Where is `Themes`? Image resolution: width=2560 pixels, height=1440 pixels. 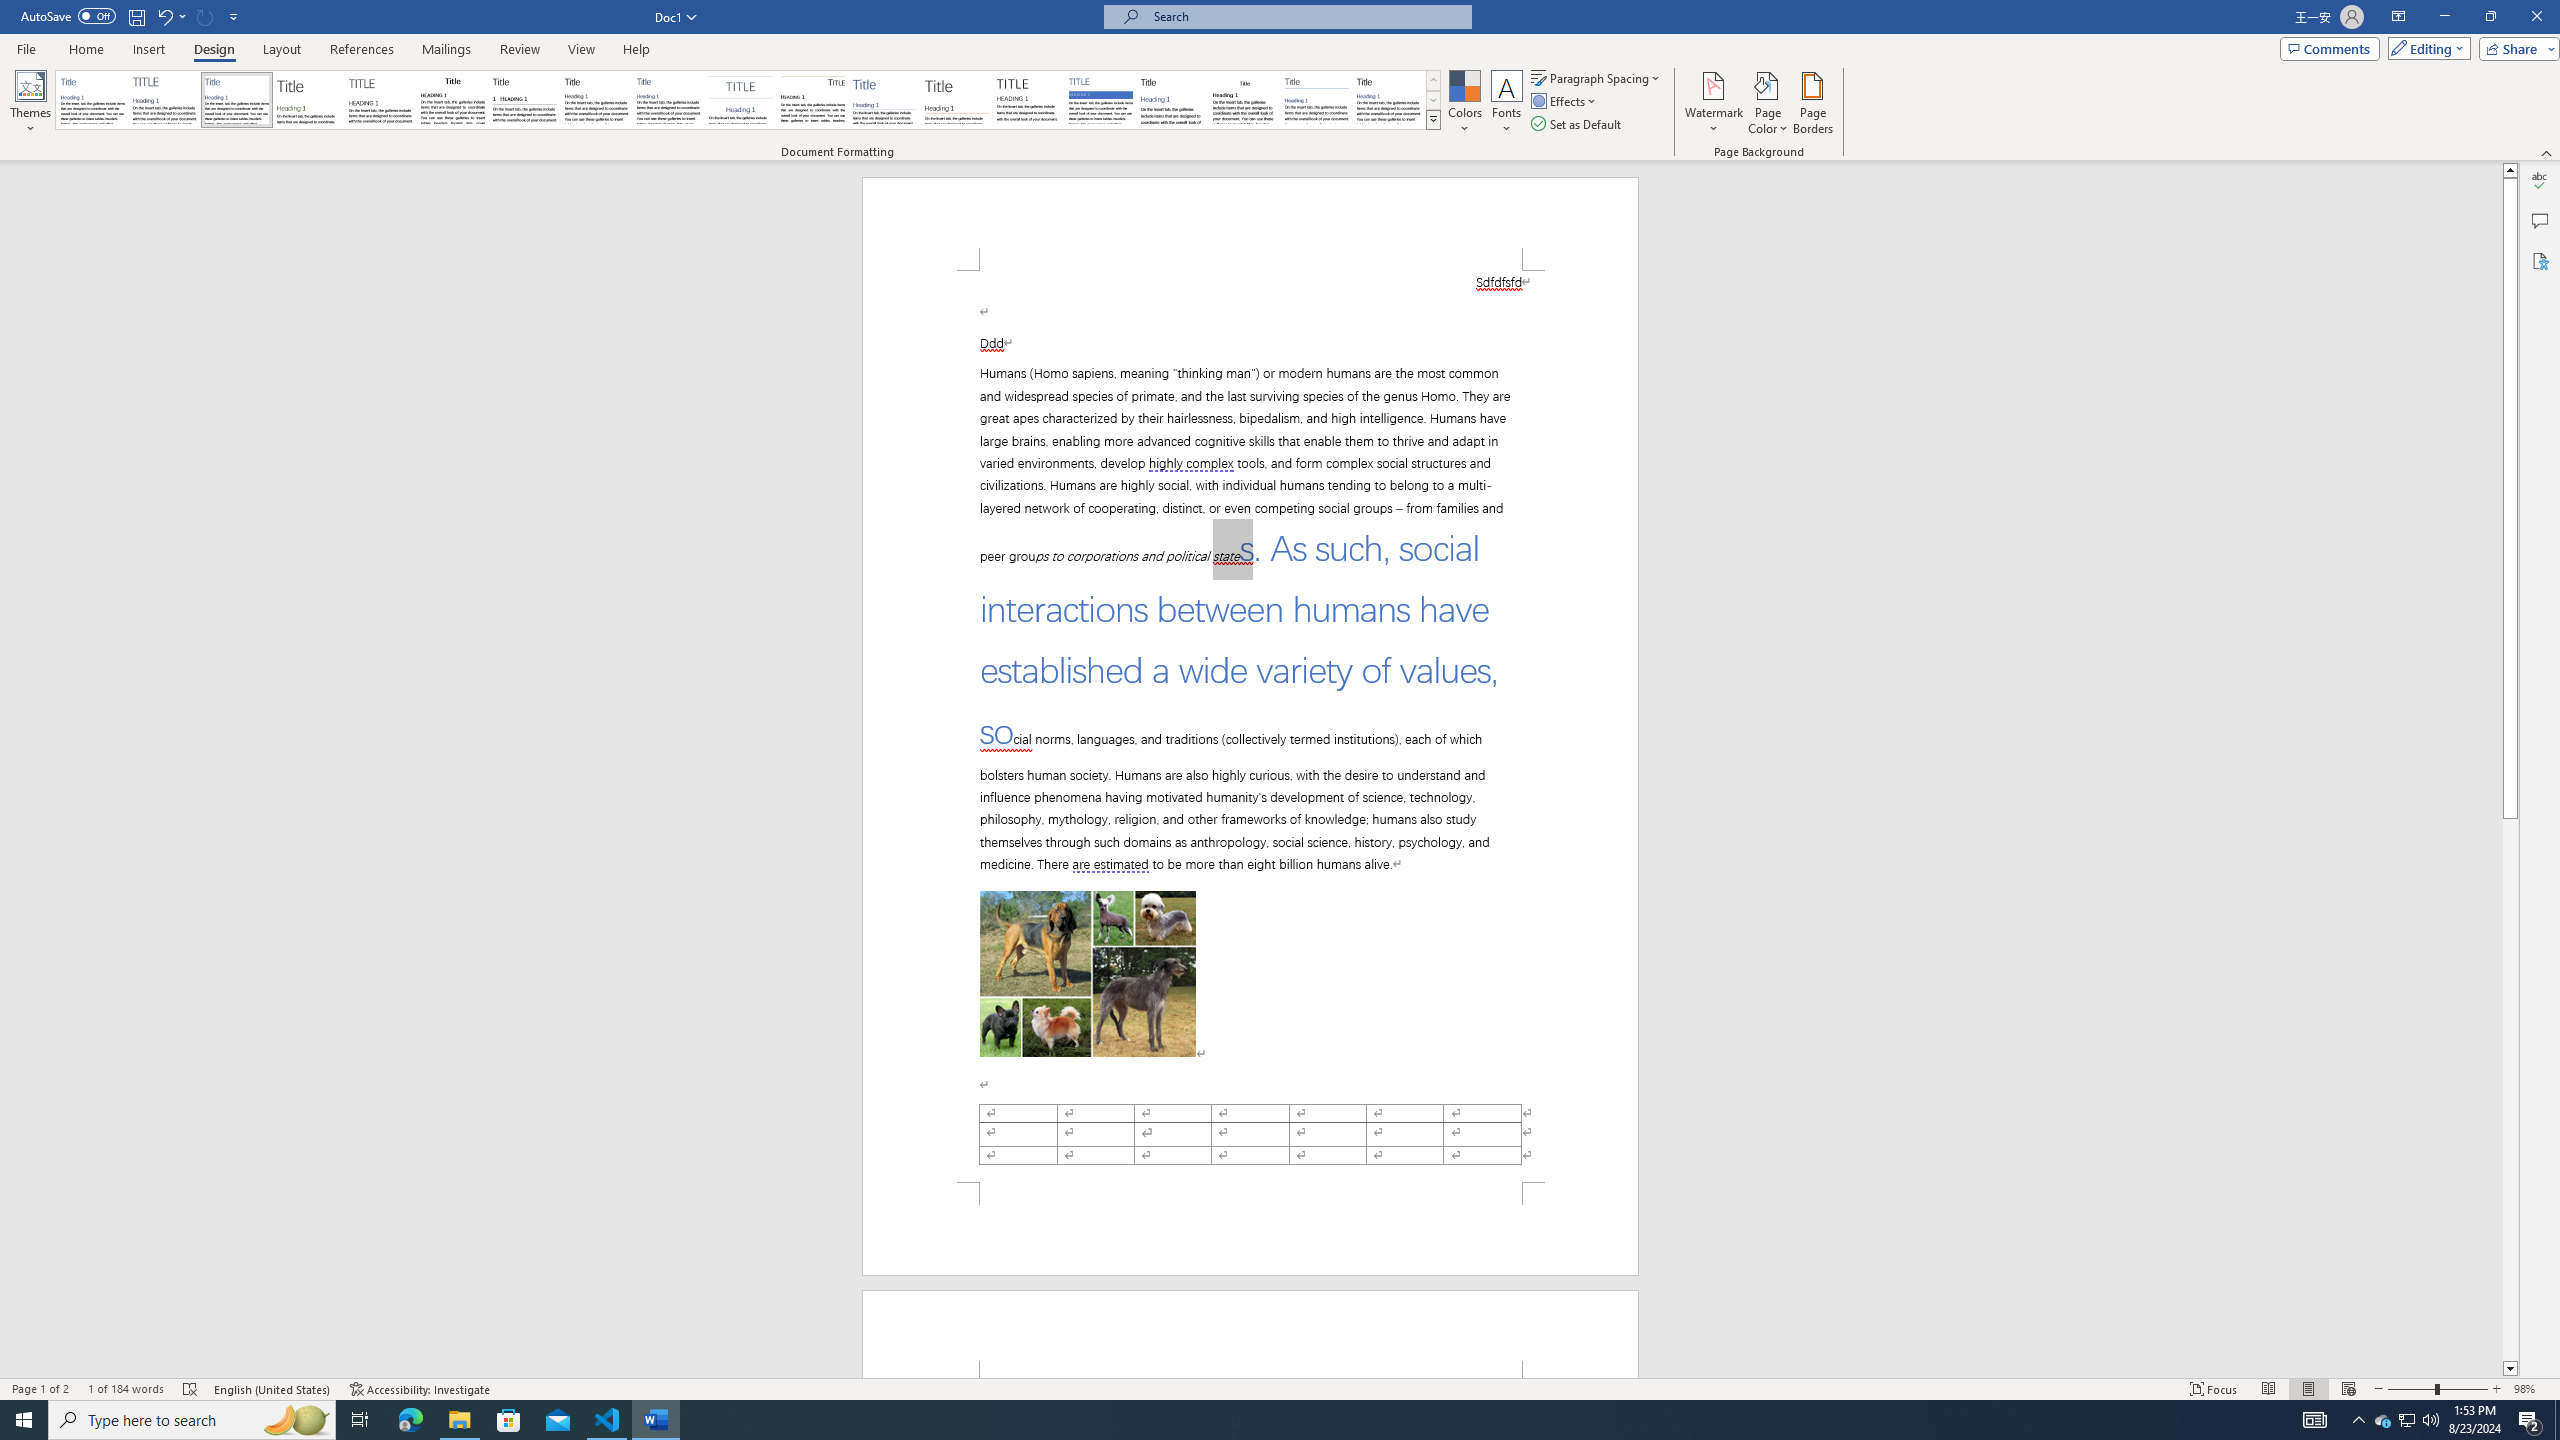
Themes is located at coordinates (30, 103).